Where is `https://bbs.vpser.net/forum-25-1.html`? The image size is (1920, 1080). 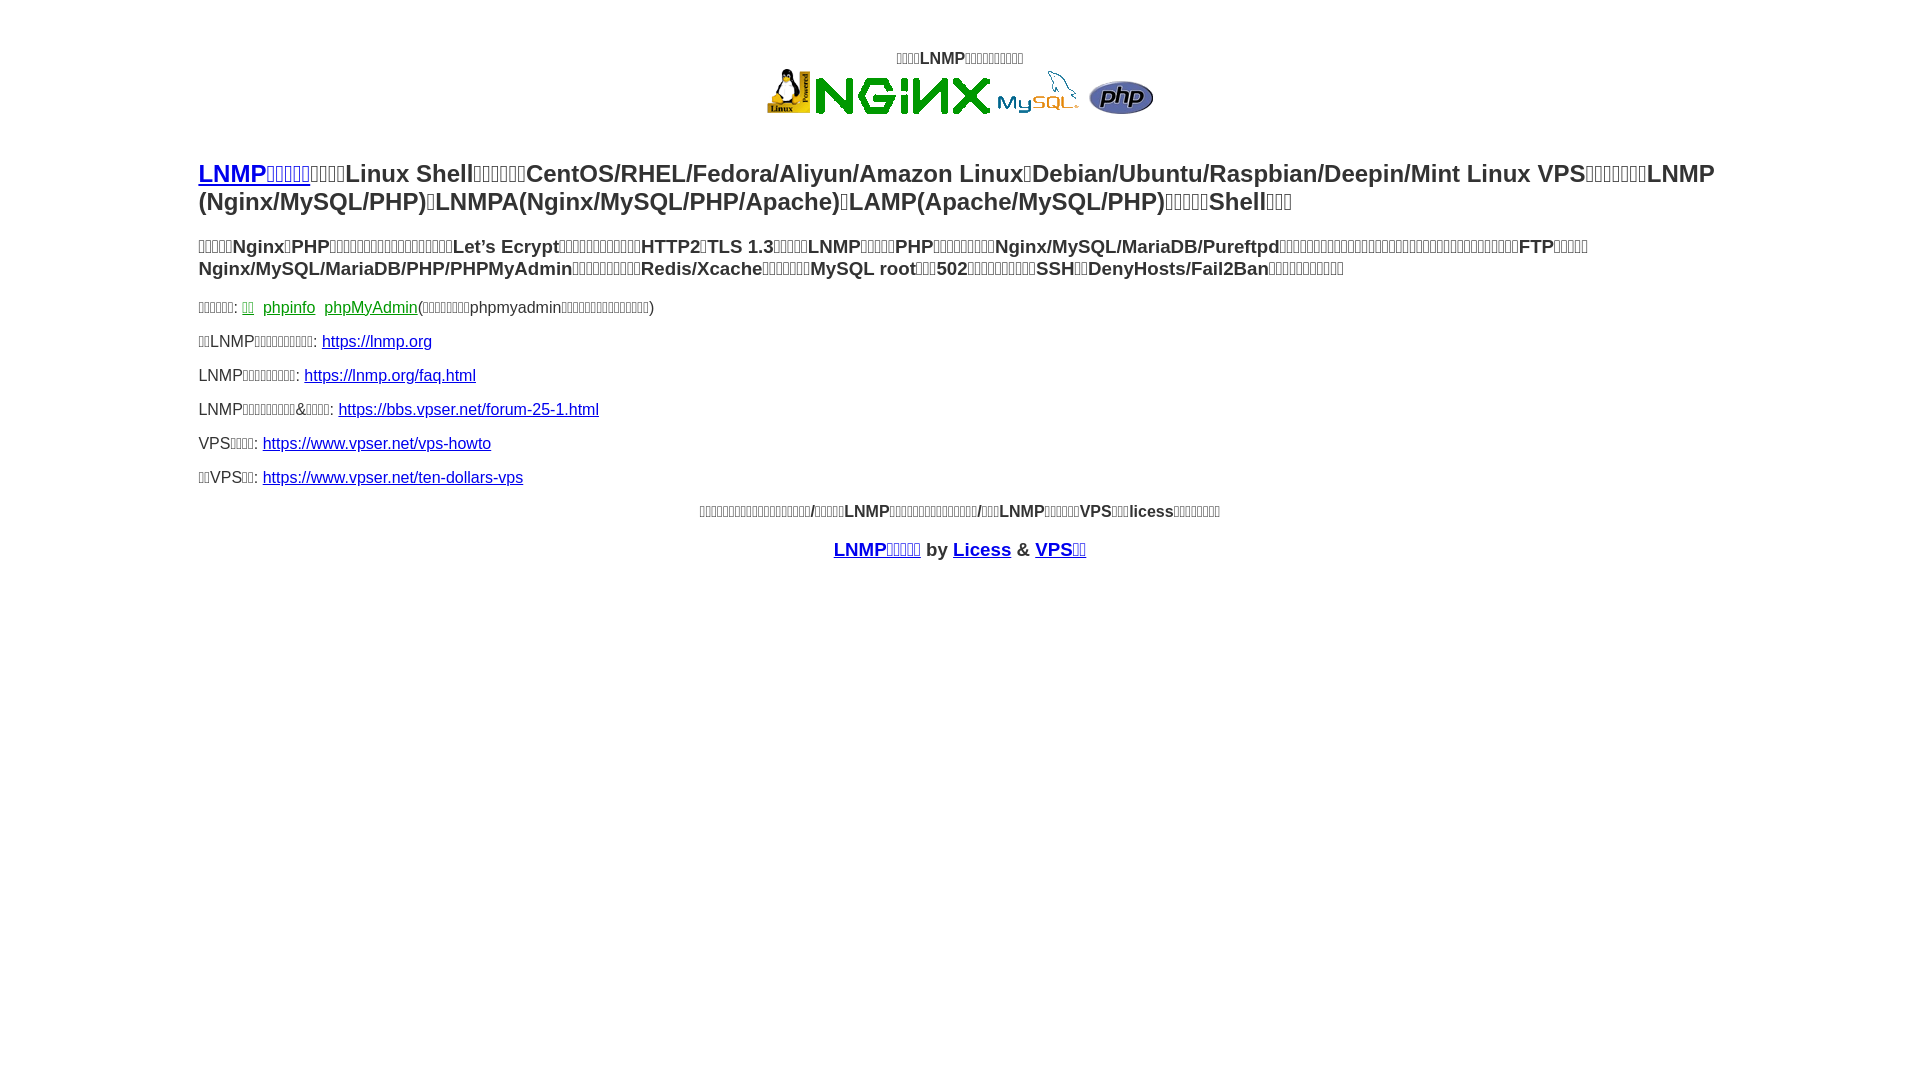
https://bbs.vpser.net/forum-25-1.html is located at coordinates (468, 410).